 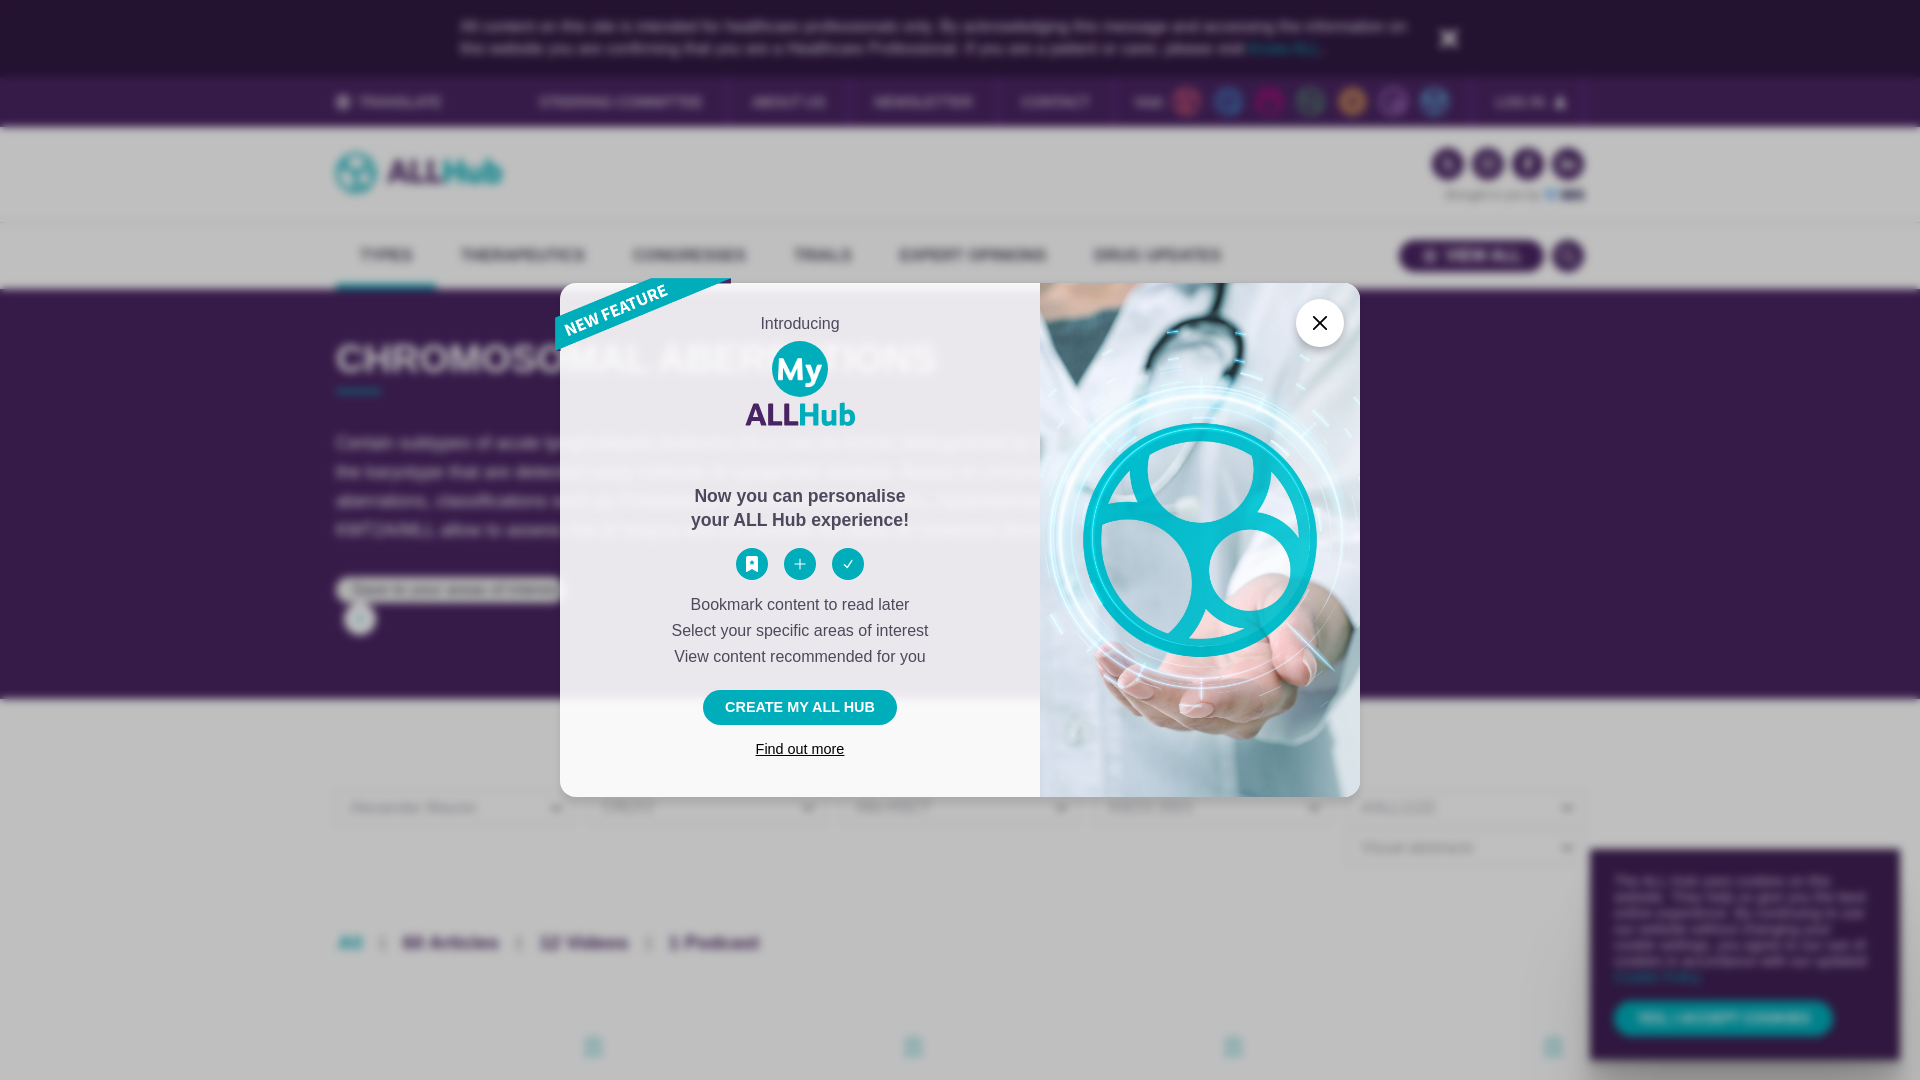 I want to click on Know ALL, so click(x=1284, y=48).